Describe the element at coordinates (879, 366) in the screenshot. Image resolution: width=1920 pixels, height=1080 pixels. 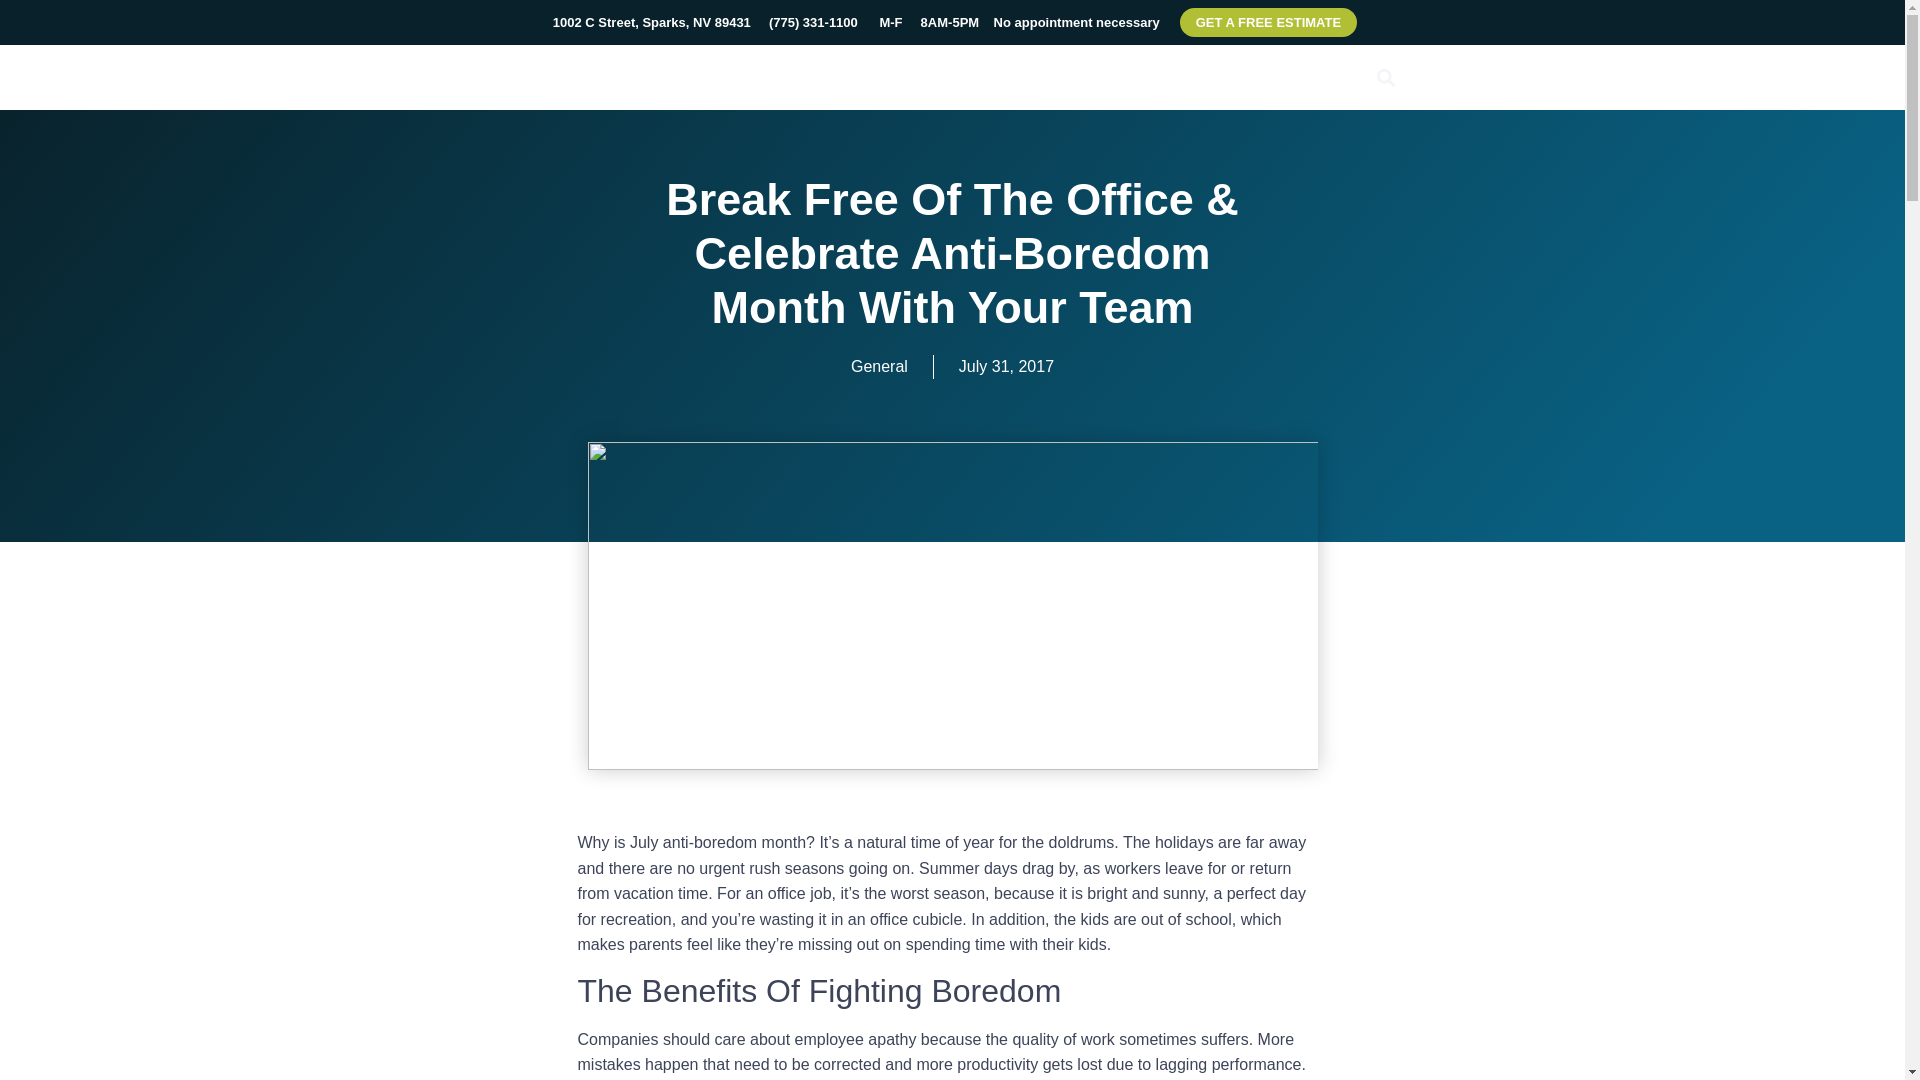
I see `General` at that location.